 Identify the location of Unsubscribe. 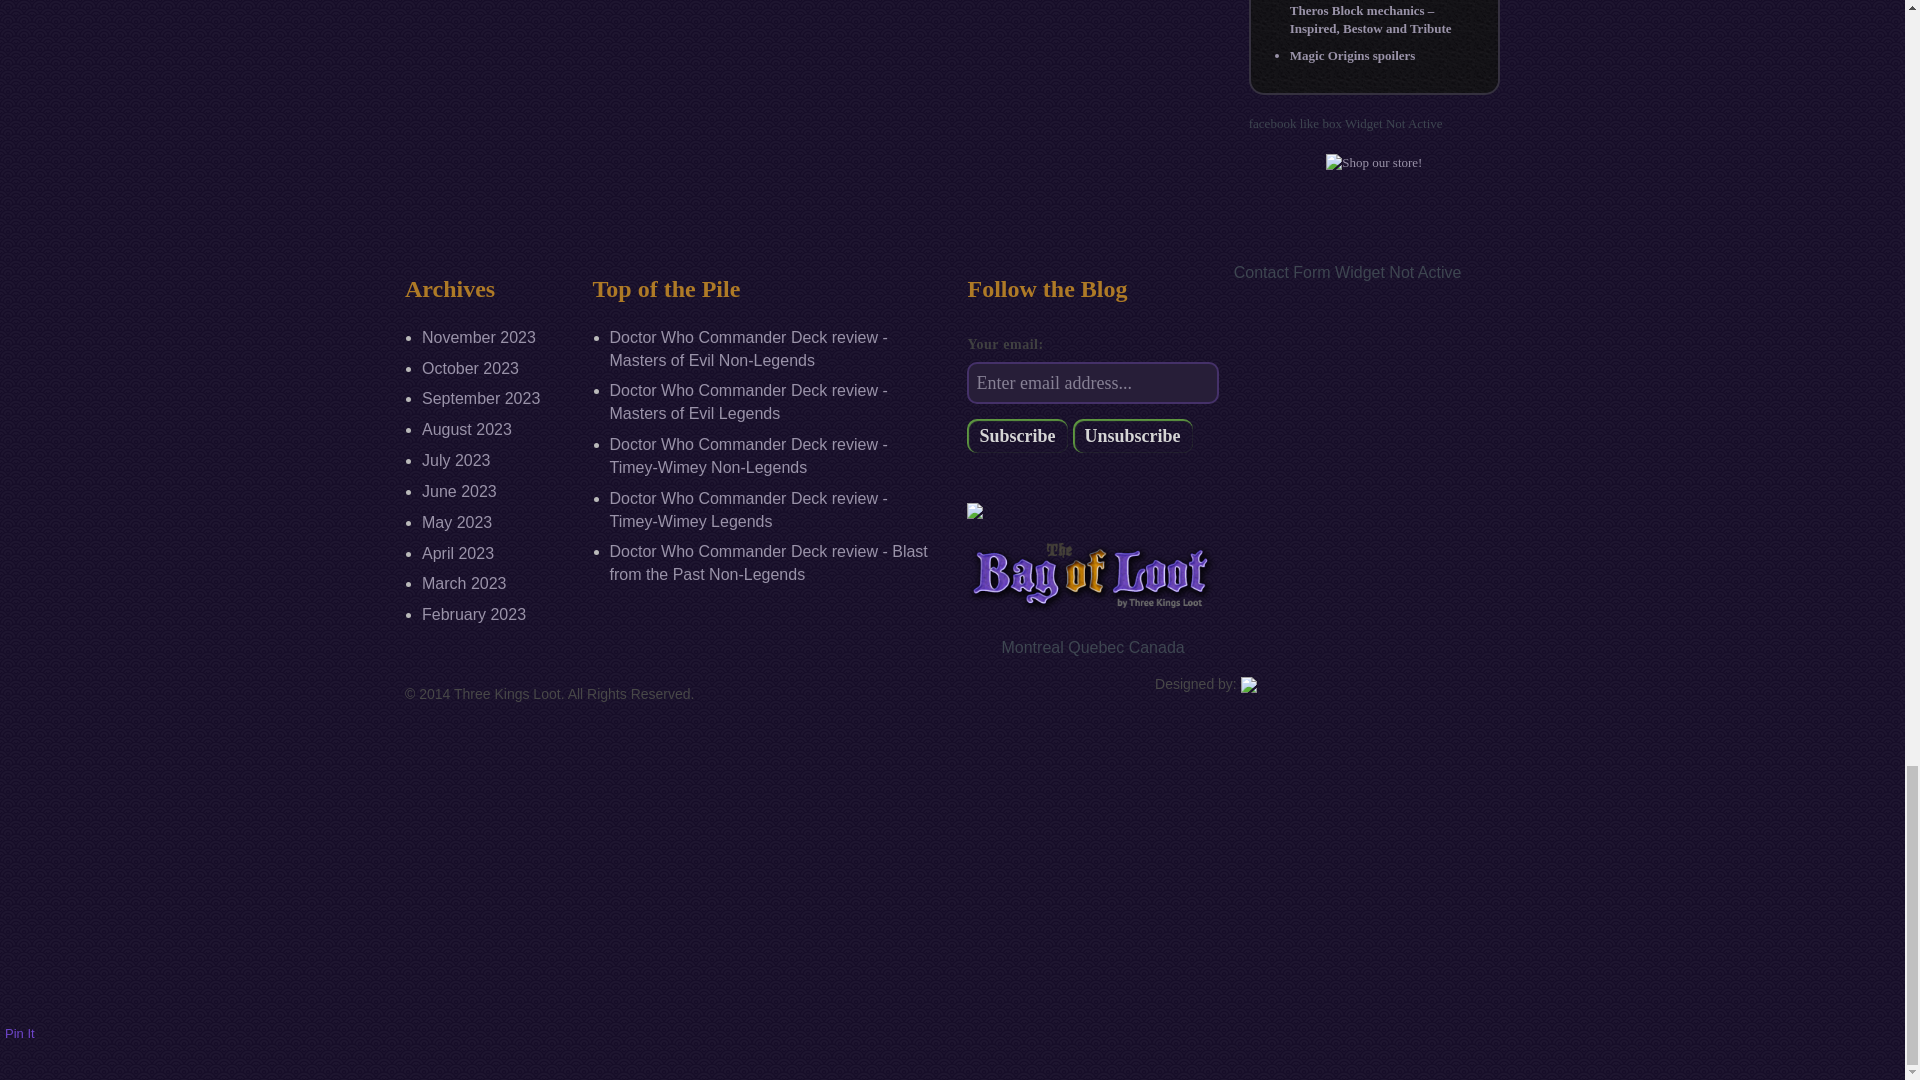
(1132, 436).